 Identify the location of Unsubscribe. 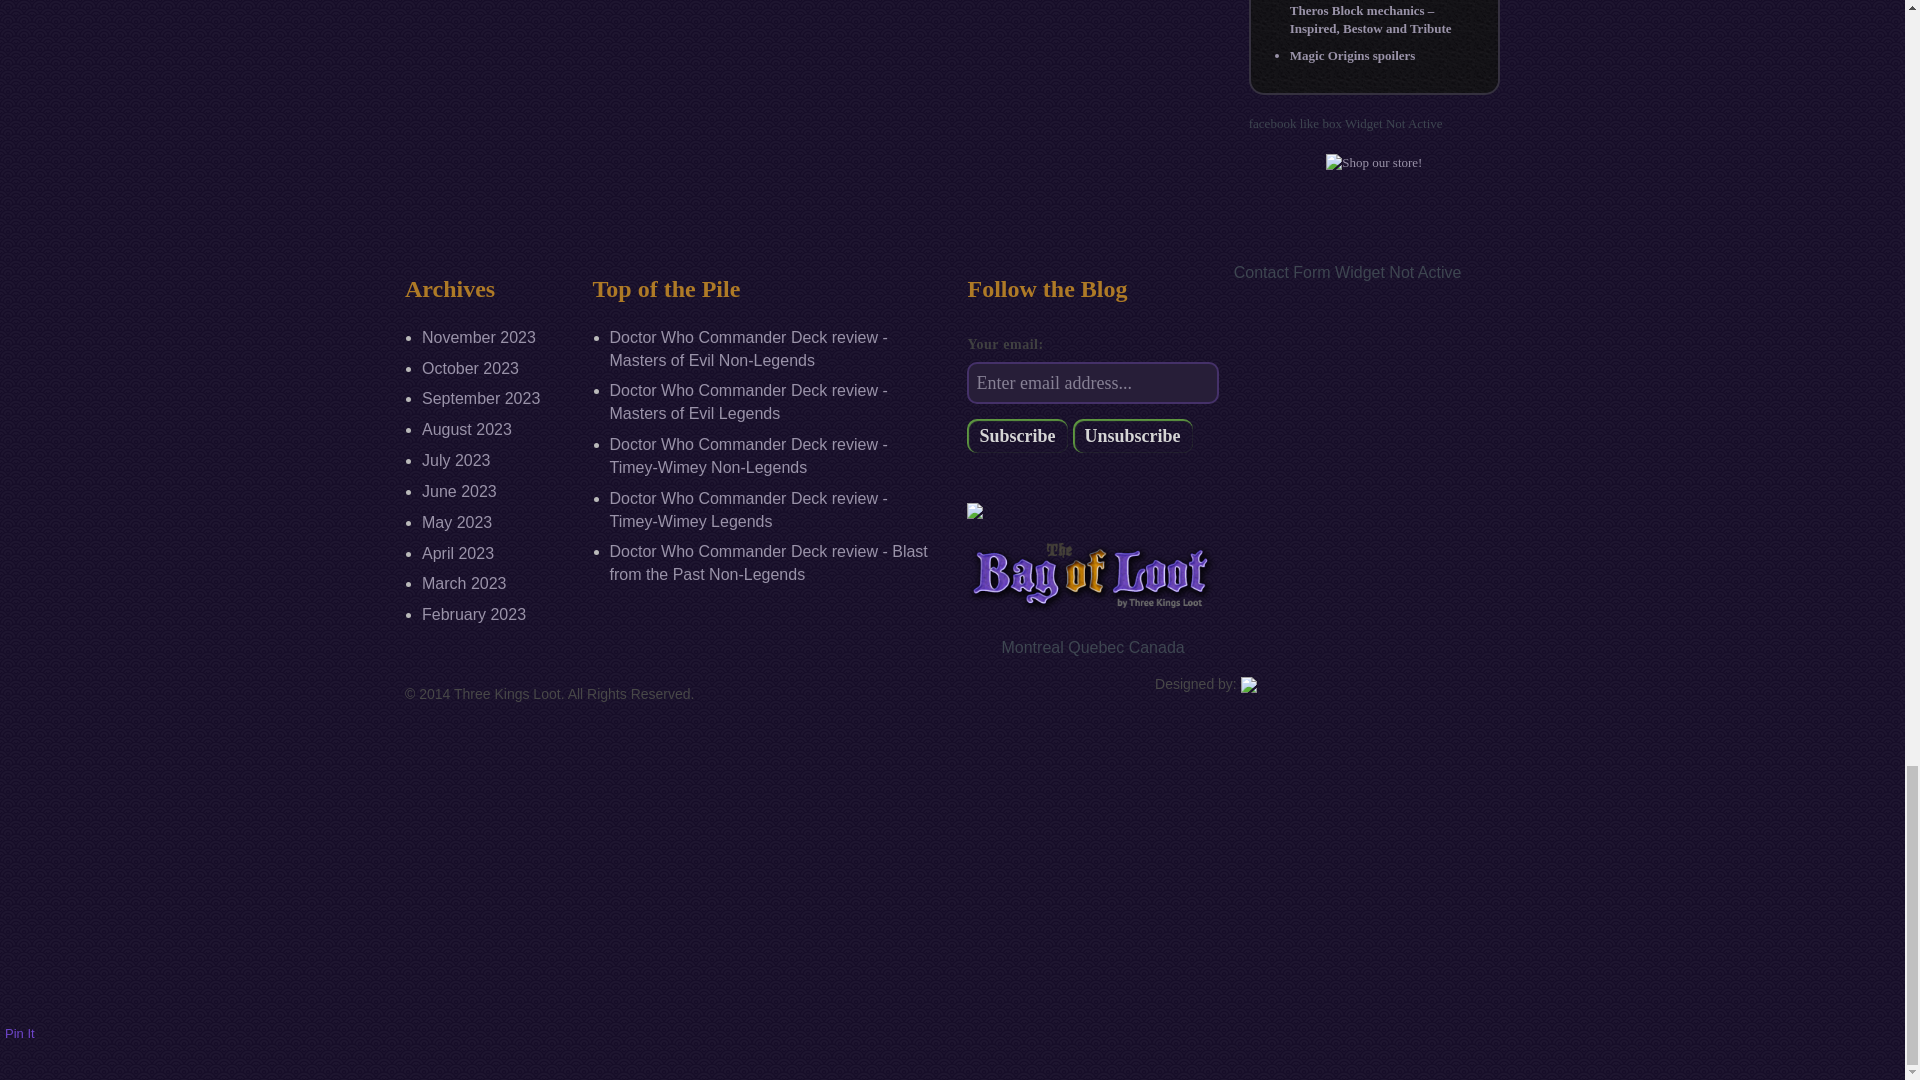
(1132, 436).